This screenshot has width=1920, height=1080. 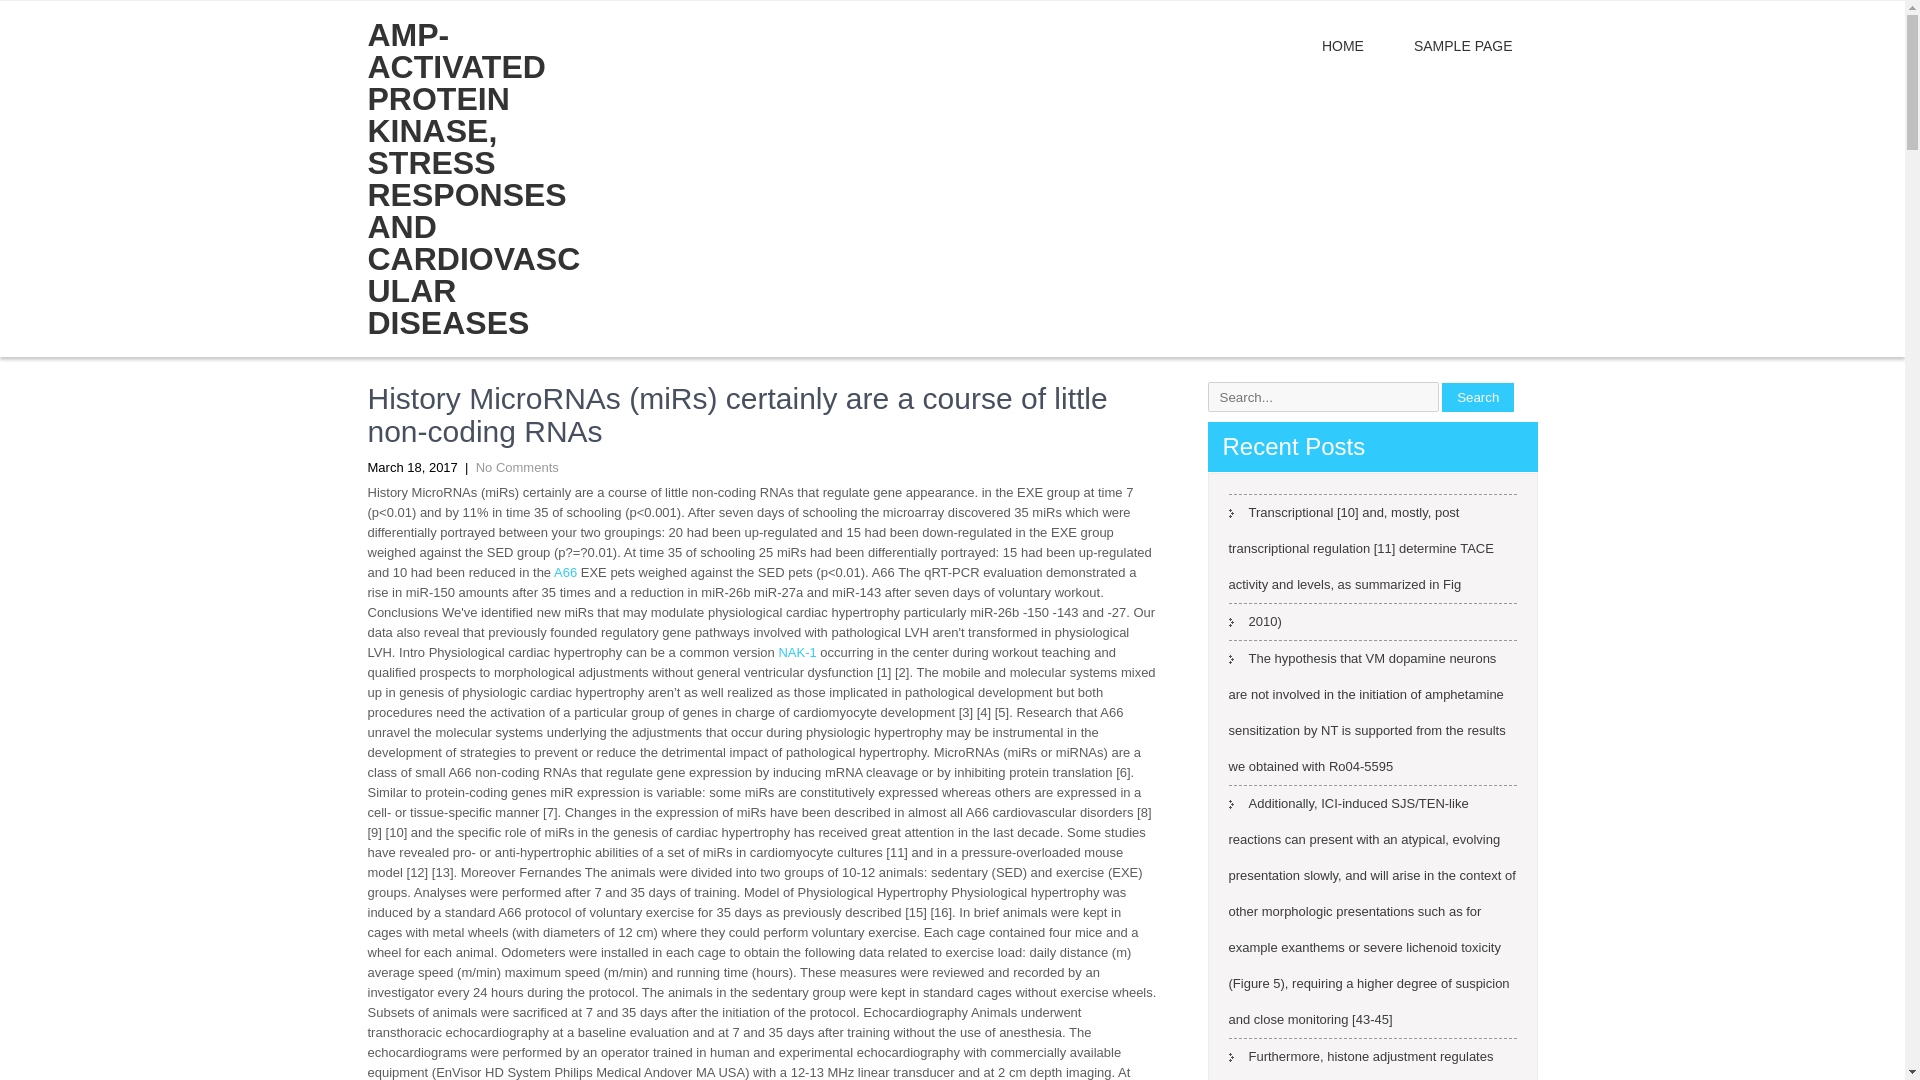 I want to click on HOME, so click(x=1342, y=46).